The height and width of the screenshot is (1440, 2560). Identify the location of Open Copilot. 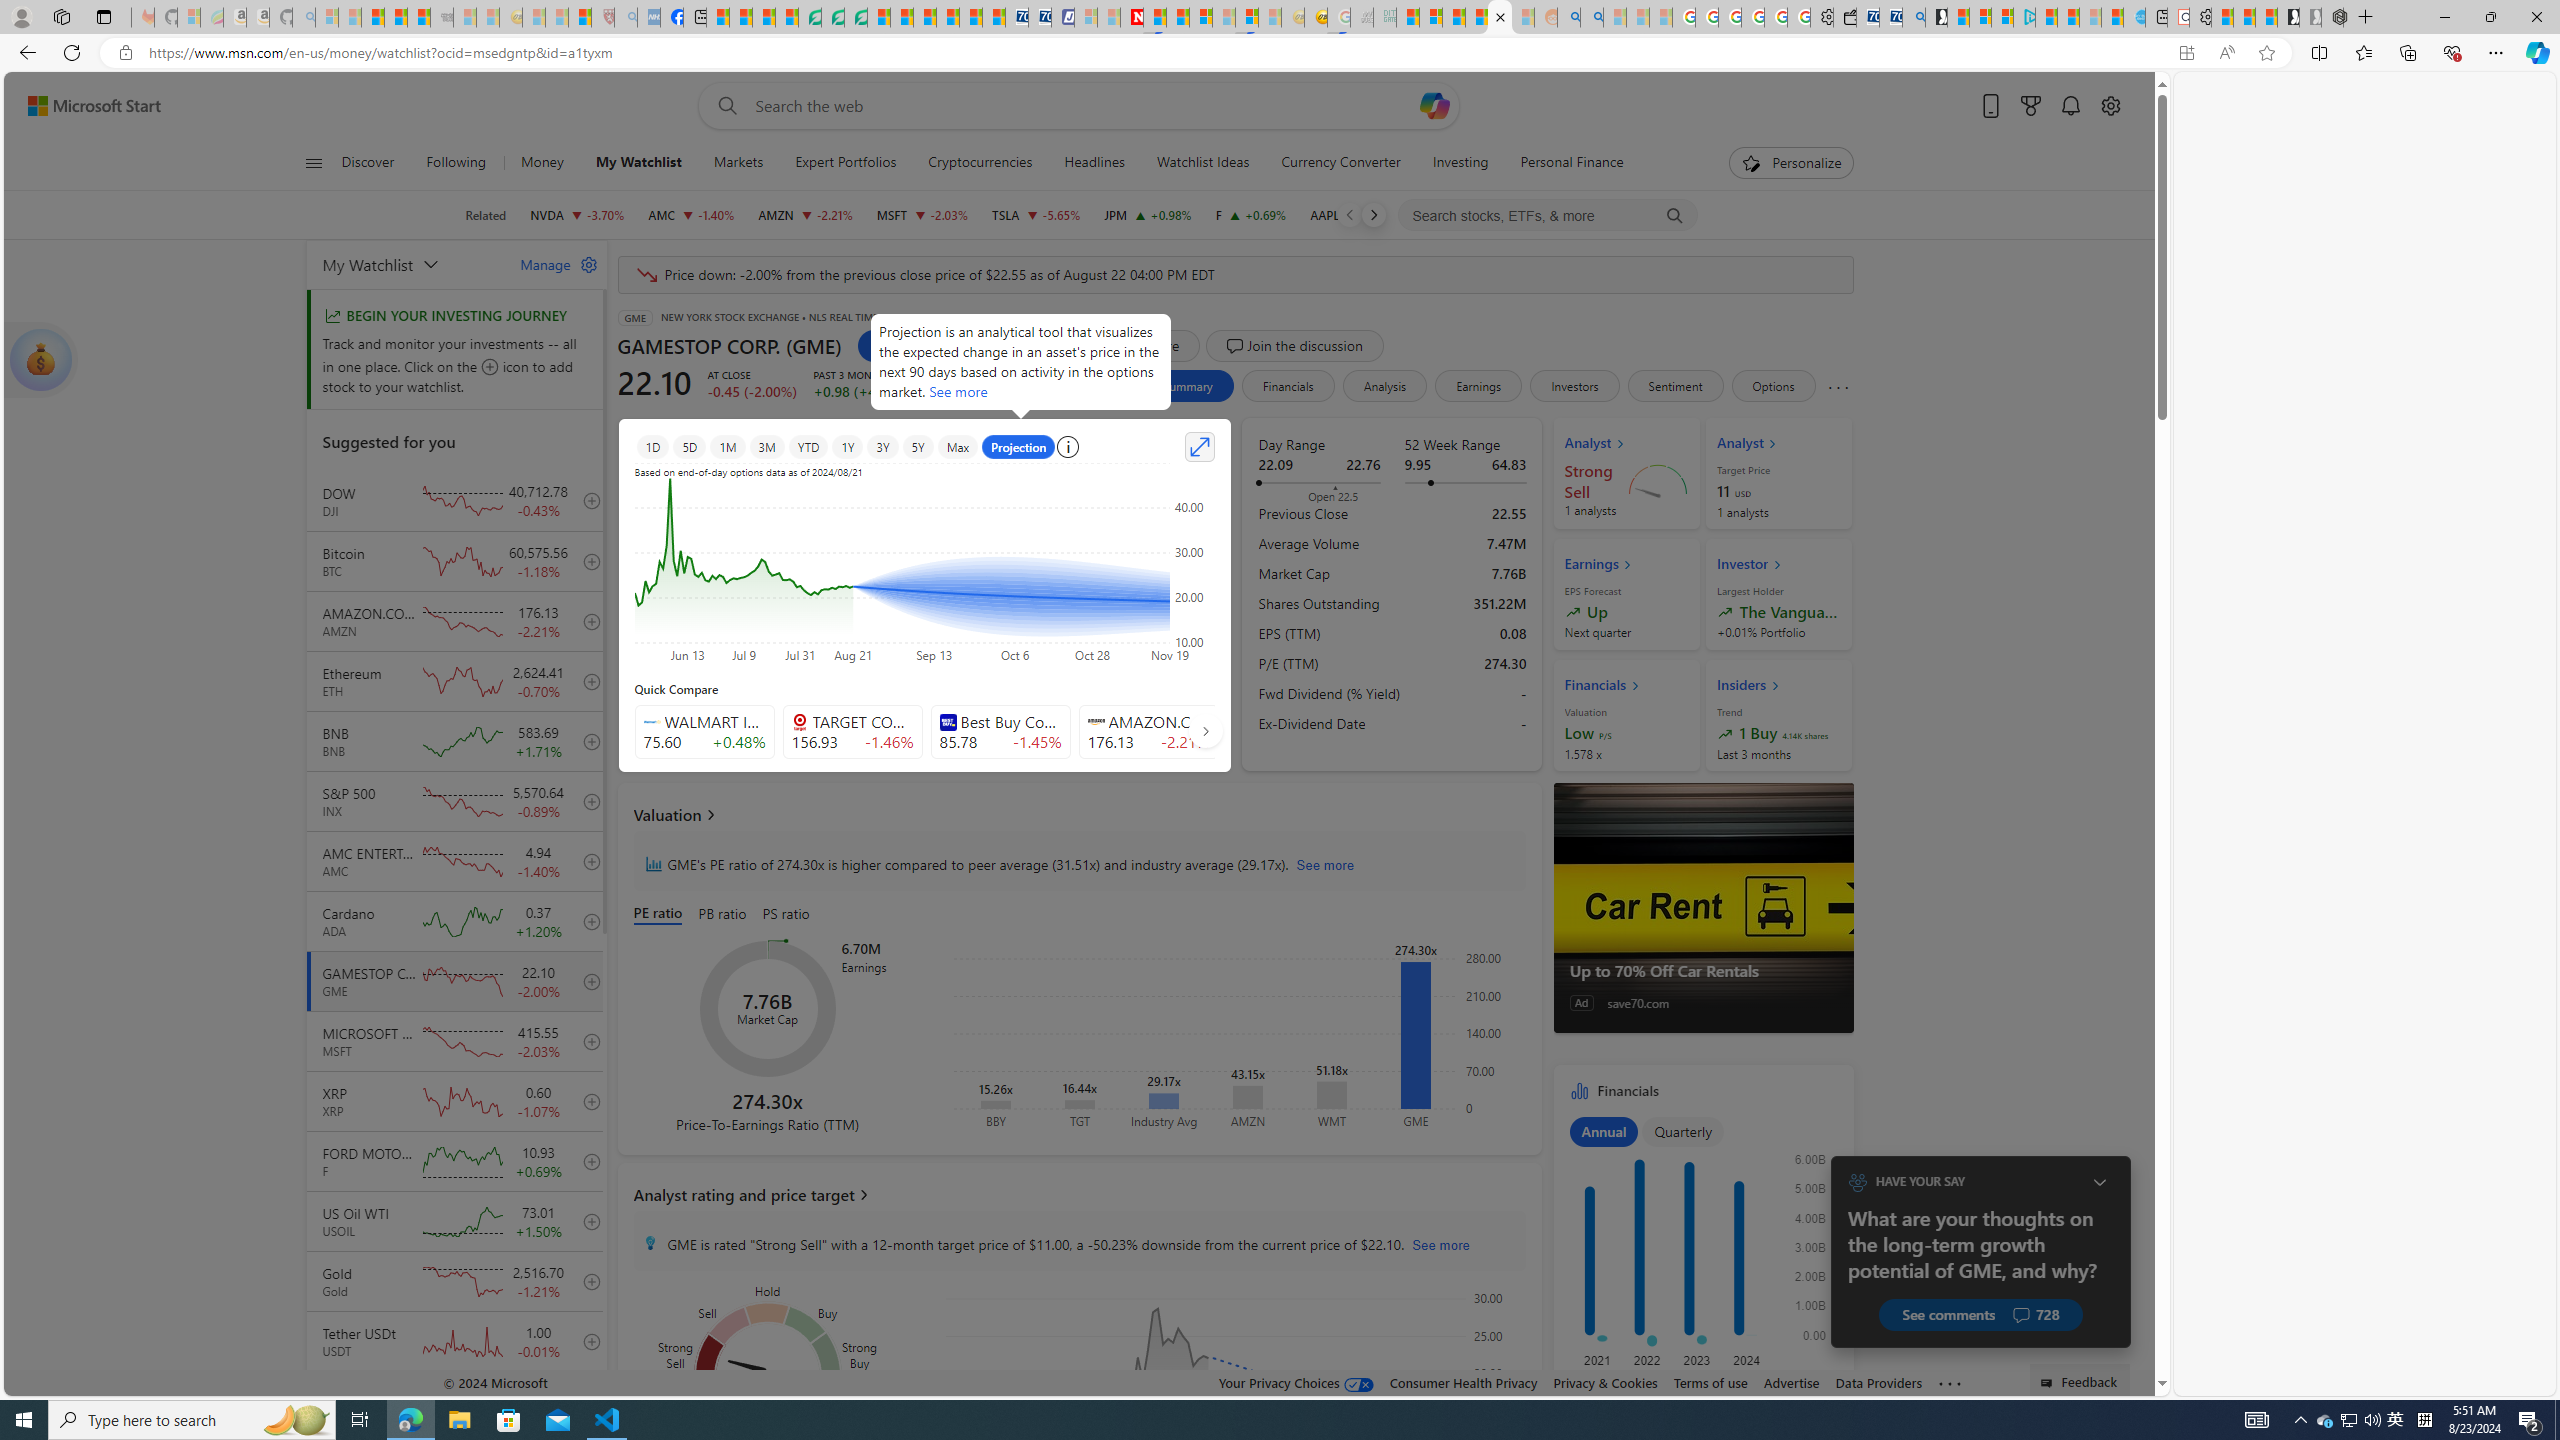
(1436, 105).